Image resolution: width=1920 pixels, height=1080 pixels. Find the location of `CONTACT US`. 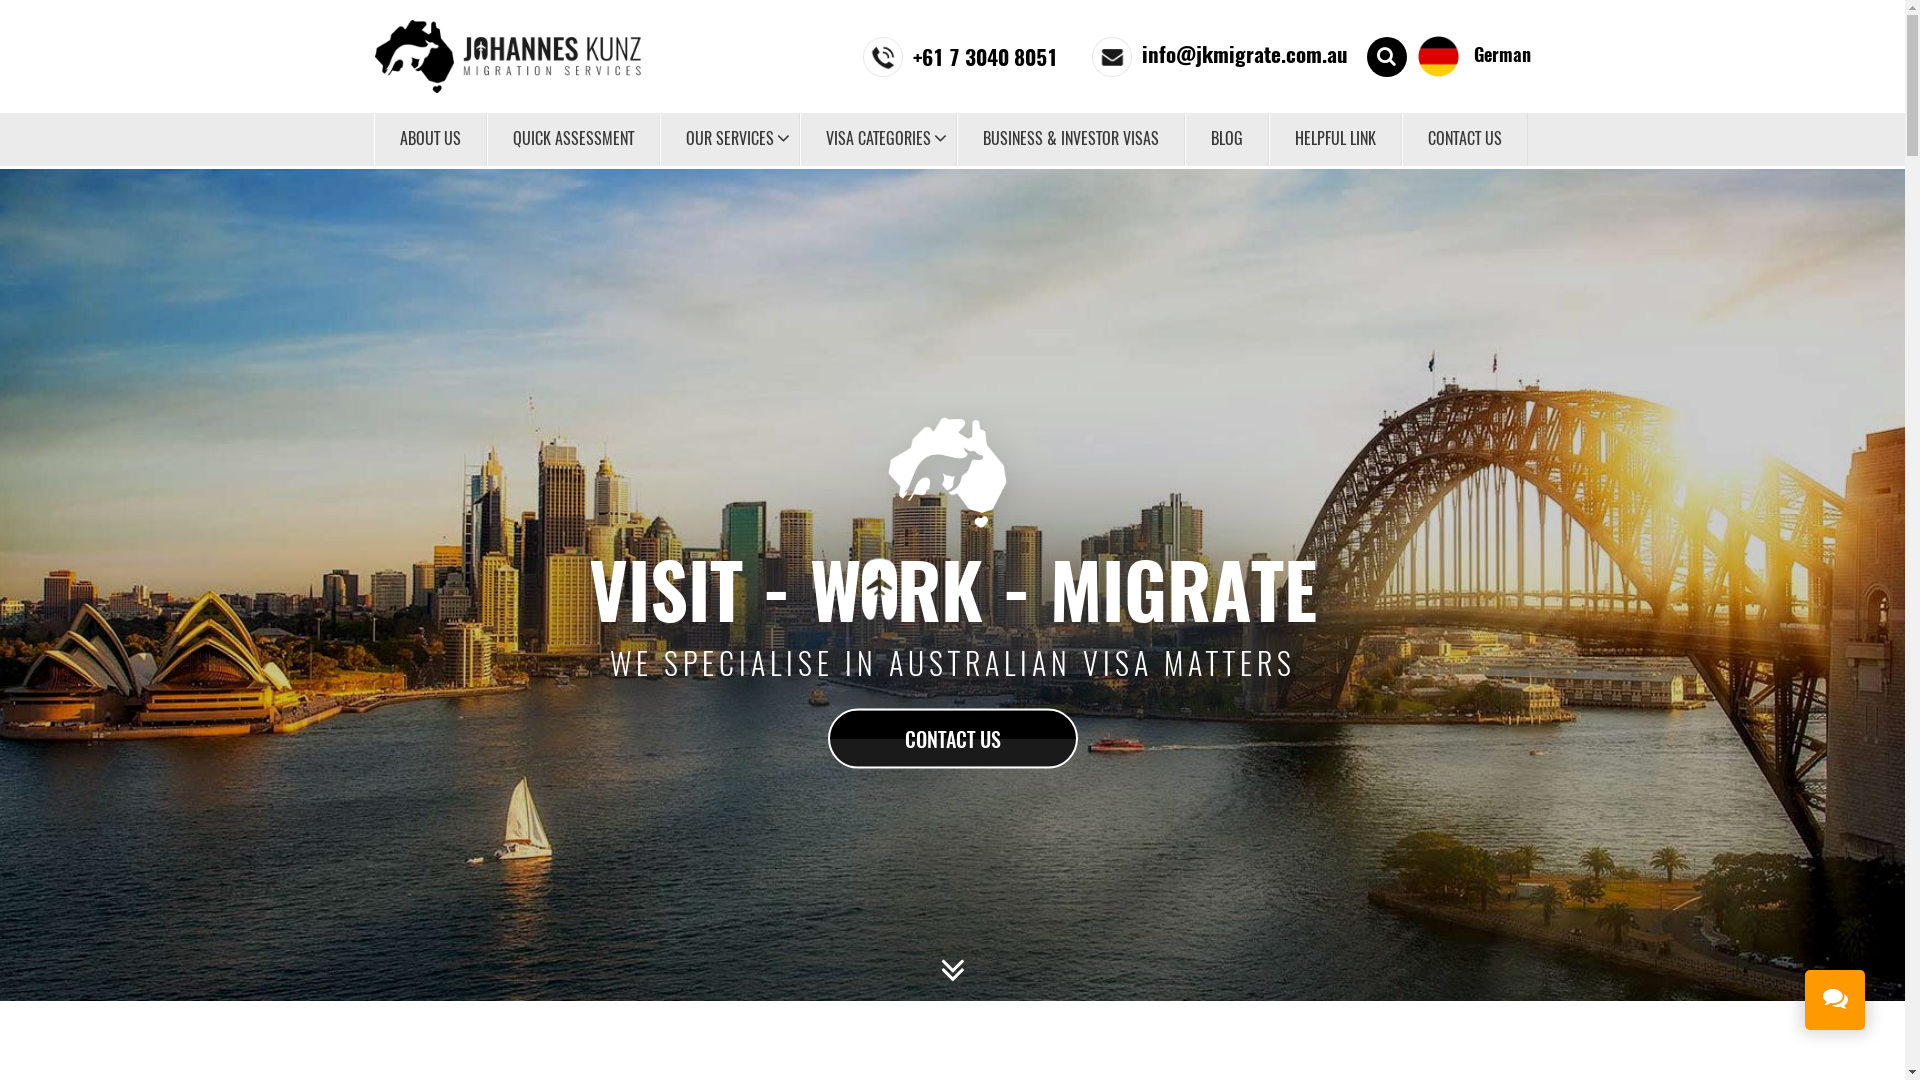

CONTACT US is located at coordinates (1465, 140).